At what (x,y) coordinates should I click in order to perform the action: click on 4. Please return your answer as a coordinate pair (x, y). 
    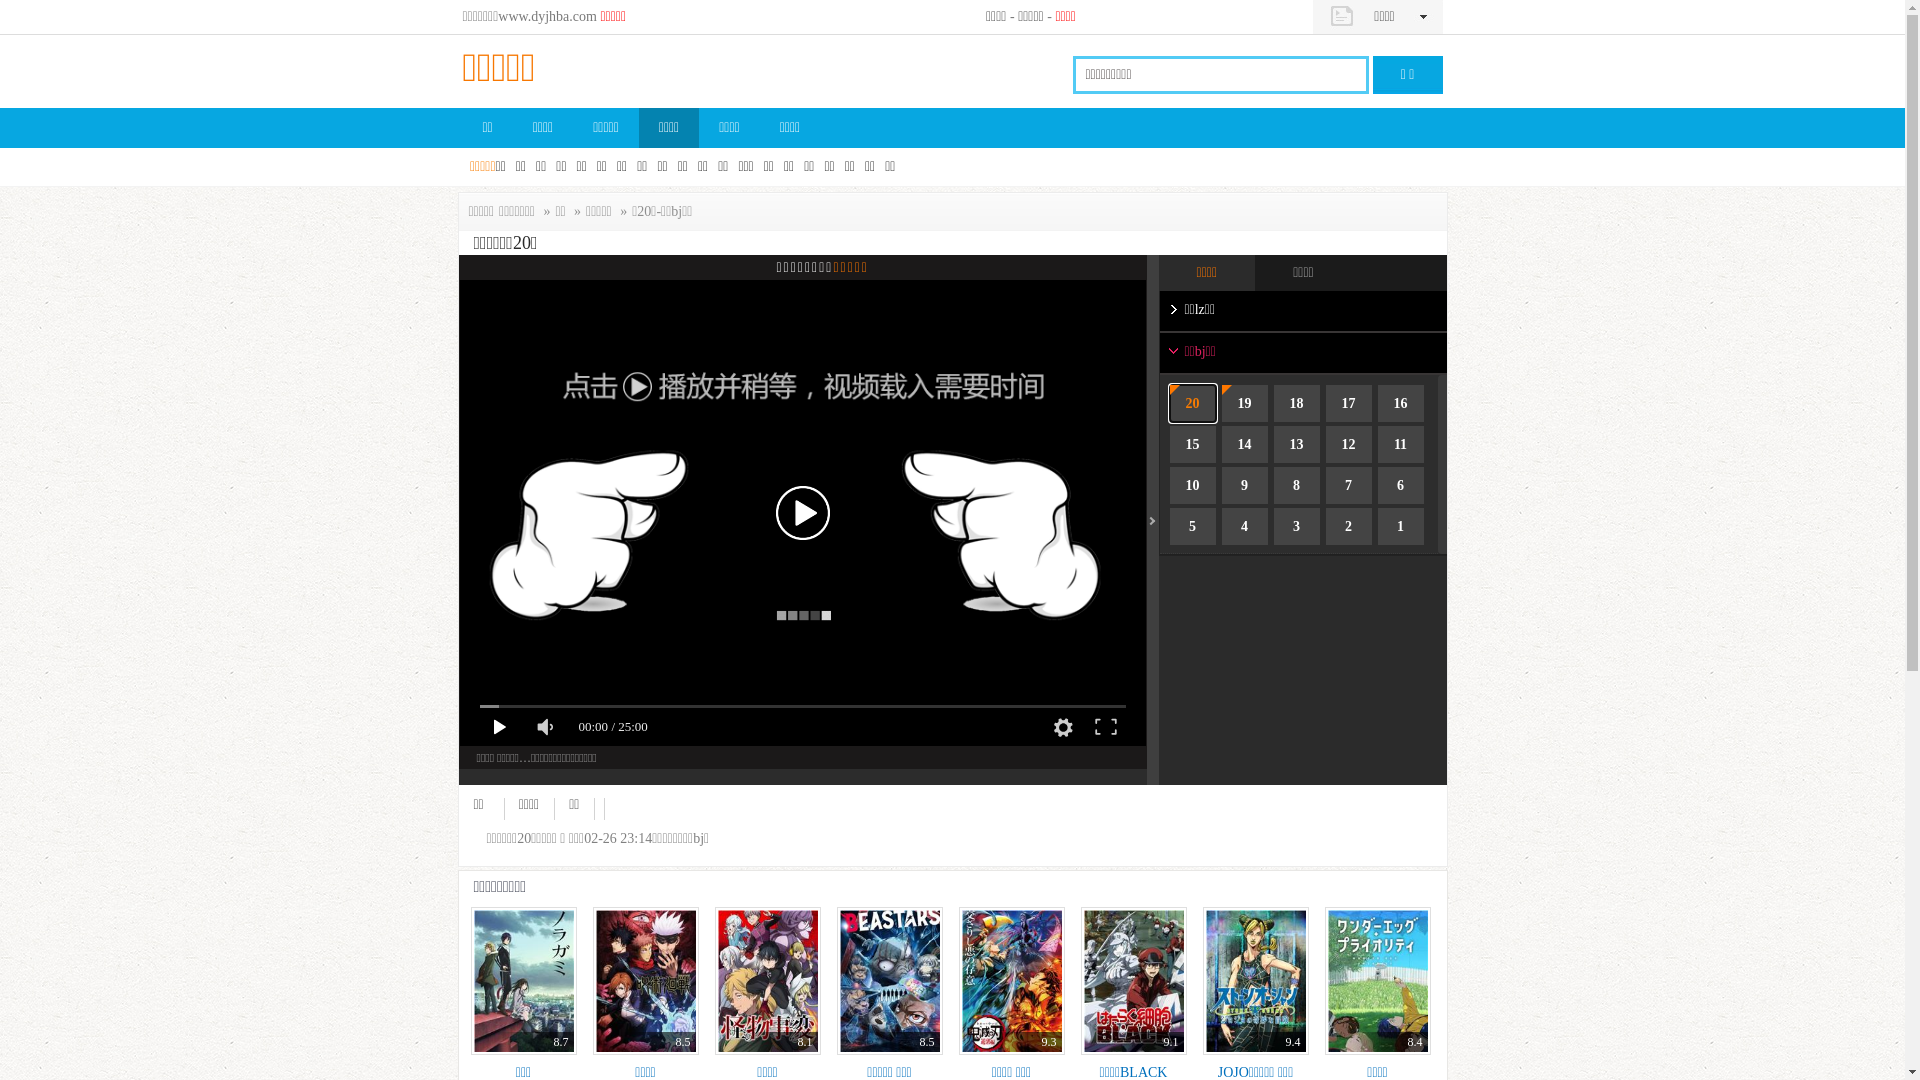
    Looking at the image, I should click on (1245, 526).